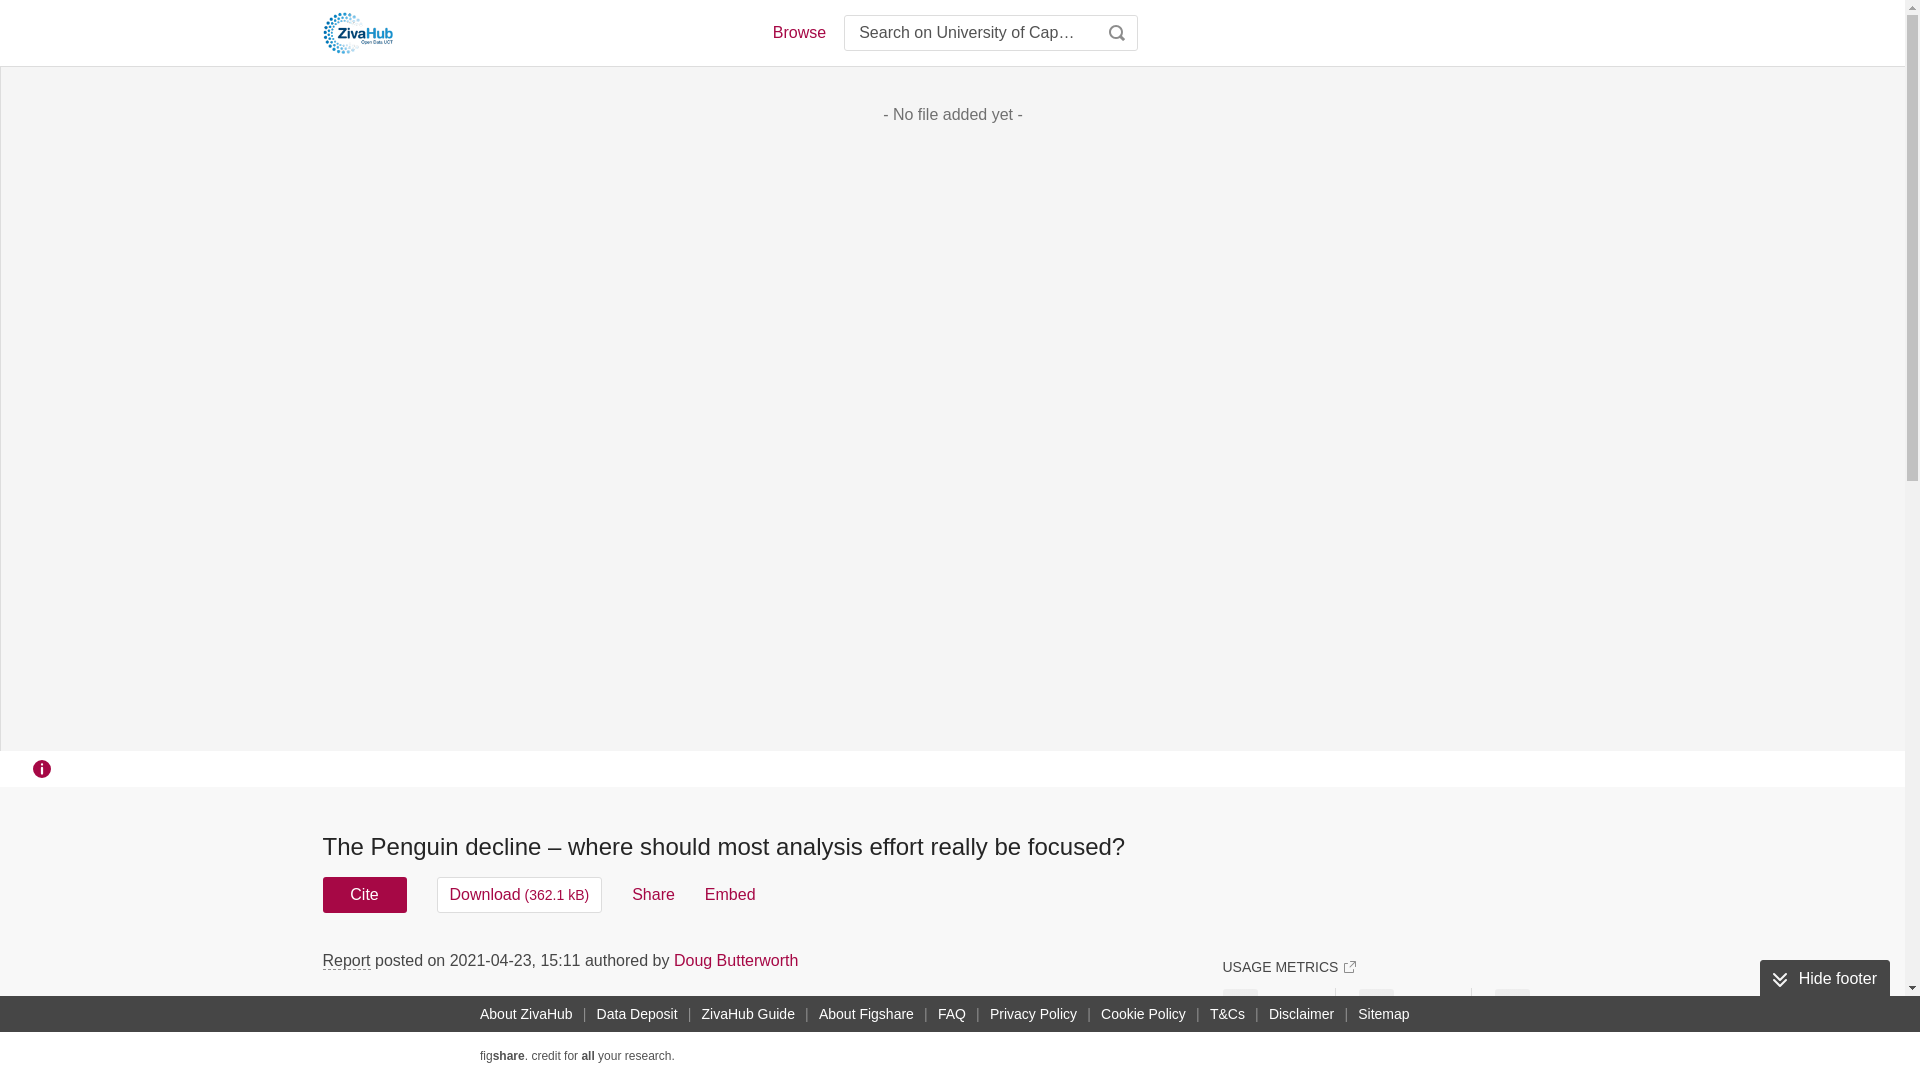 This screenshot has height=1080, width=1920. Describe the element at coordinates (653, 894) in the screenshot. I see `Share` at that location.